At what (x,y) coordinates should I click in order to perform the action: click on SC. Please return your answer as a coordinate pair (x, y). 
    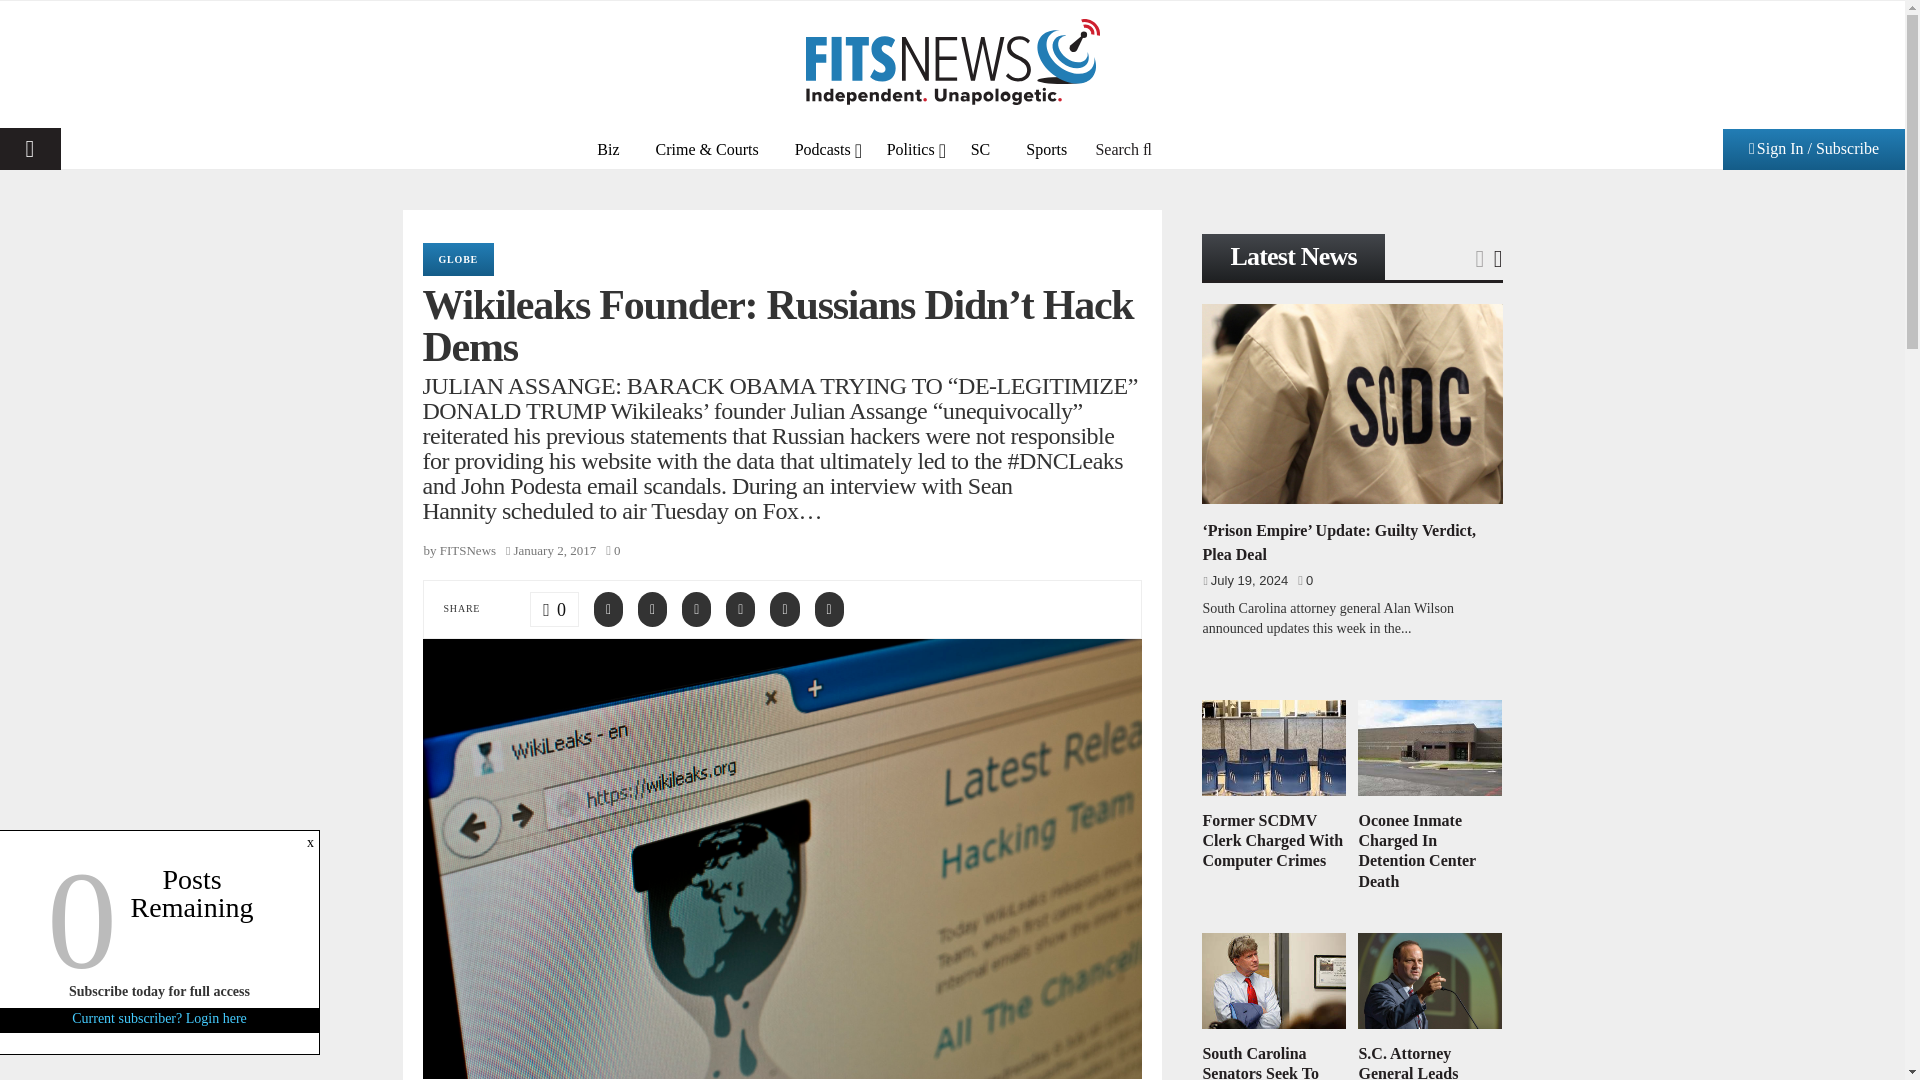
    Looking at the image, I should click on (980, 148).